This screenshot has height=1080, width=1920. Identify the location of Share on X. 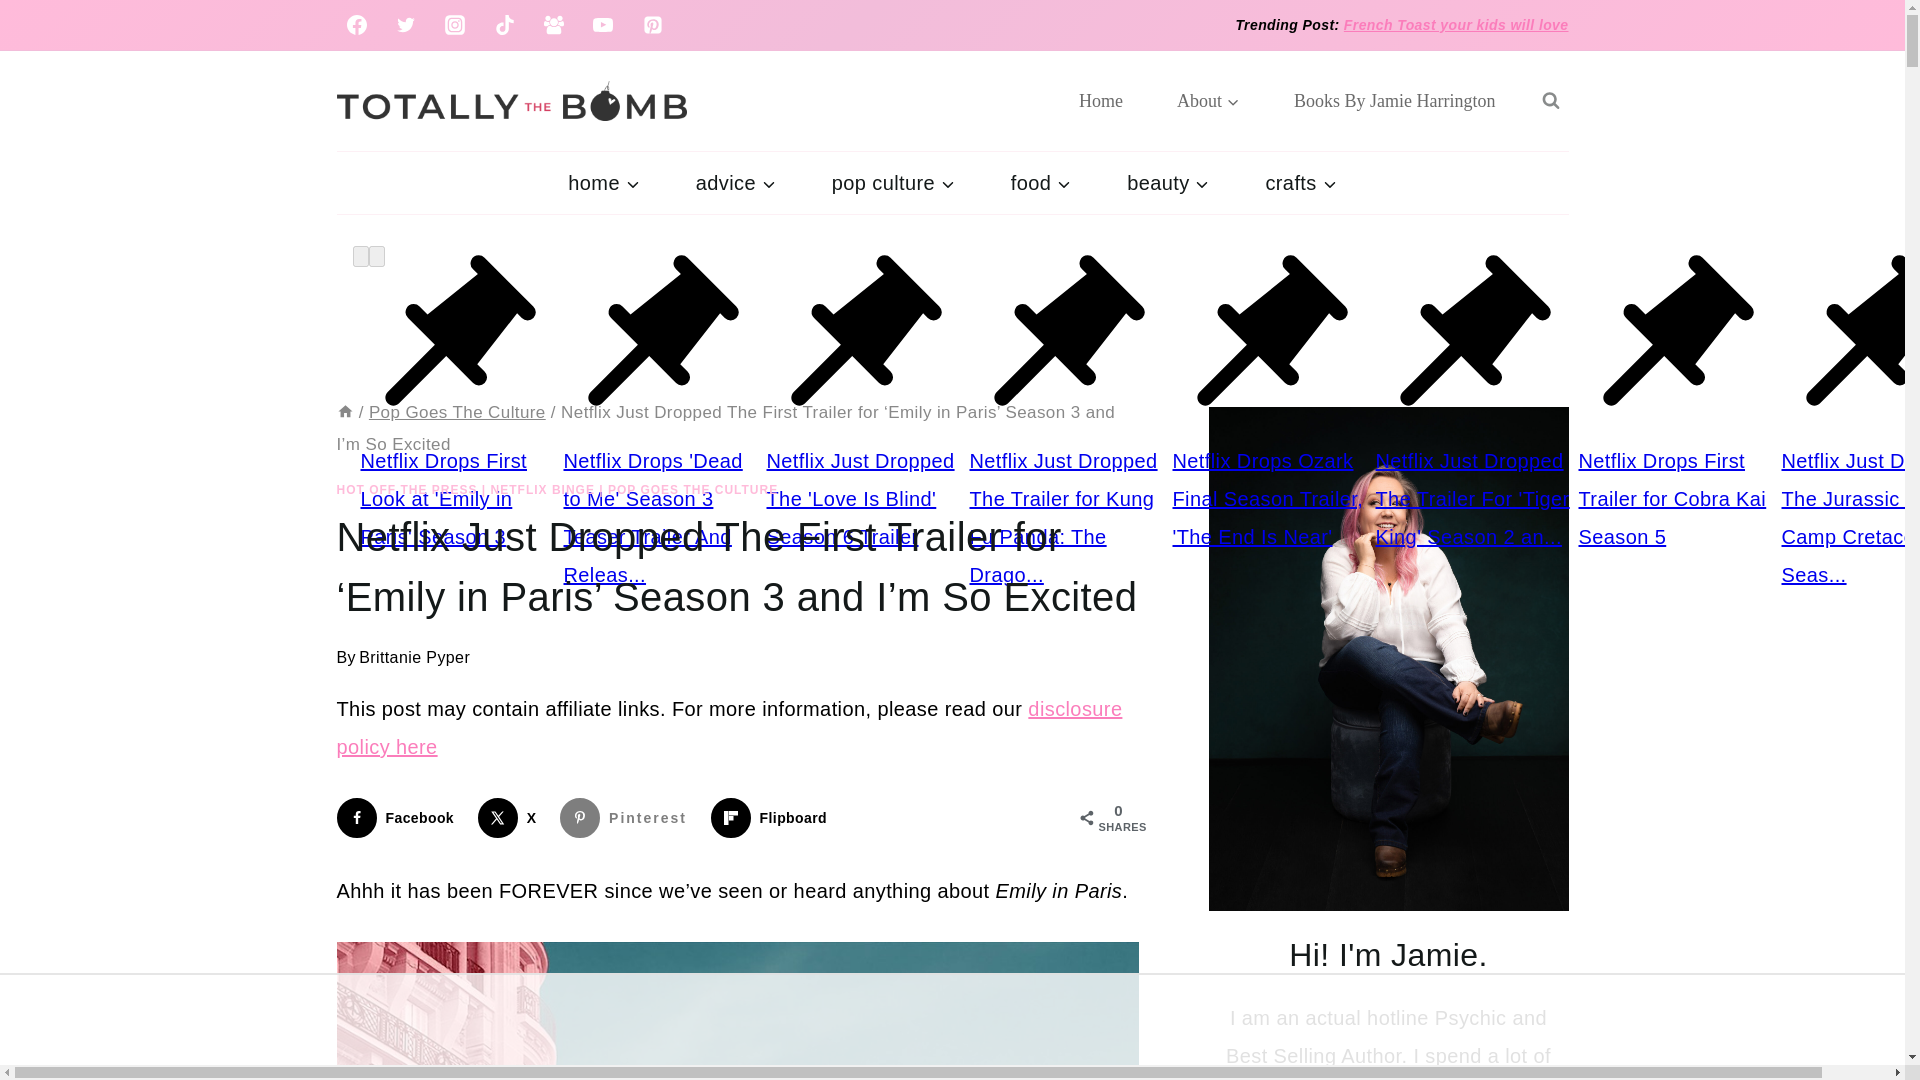
(512, 818).